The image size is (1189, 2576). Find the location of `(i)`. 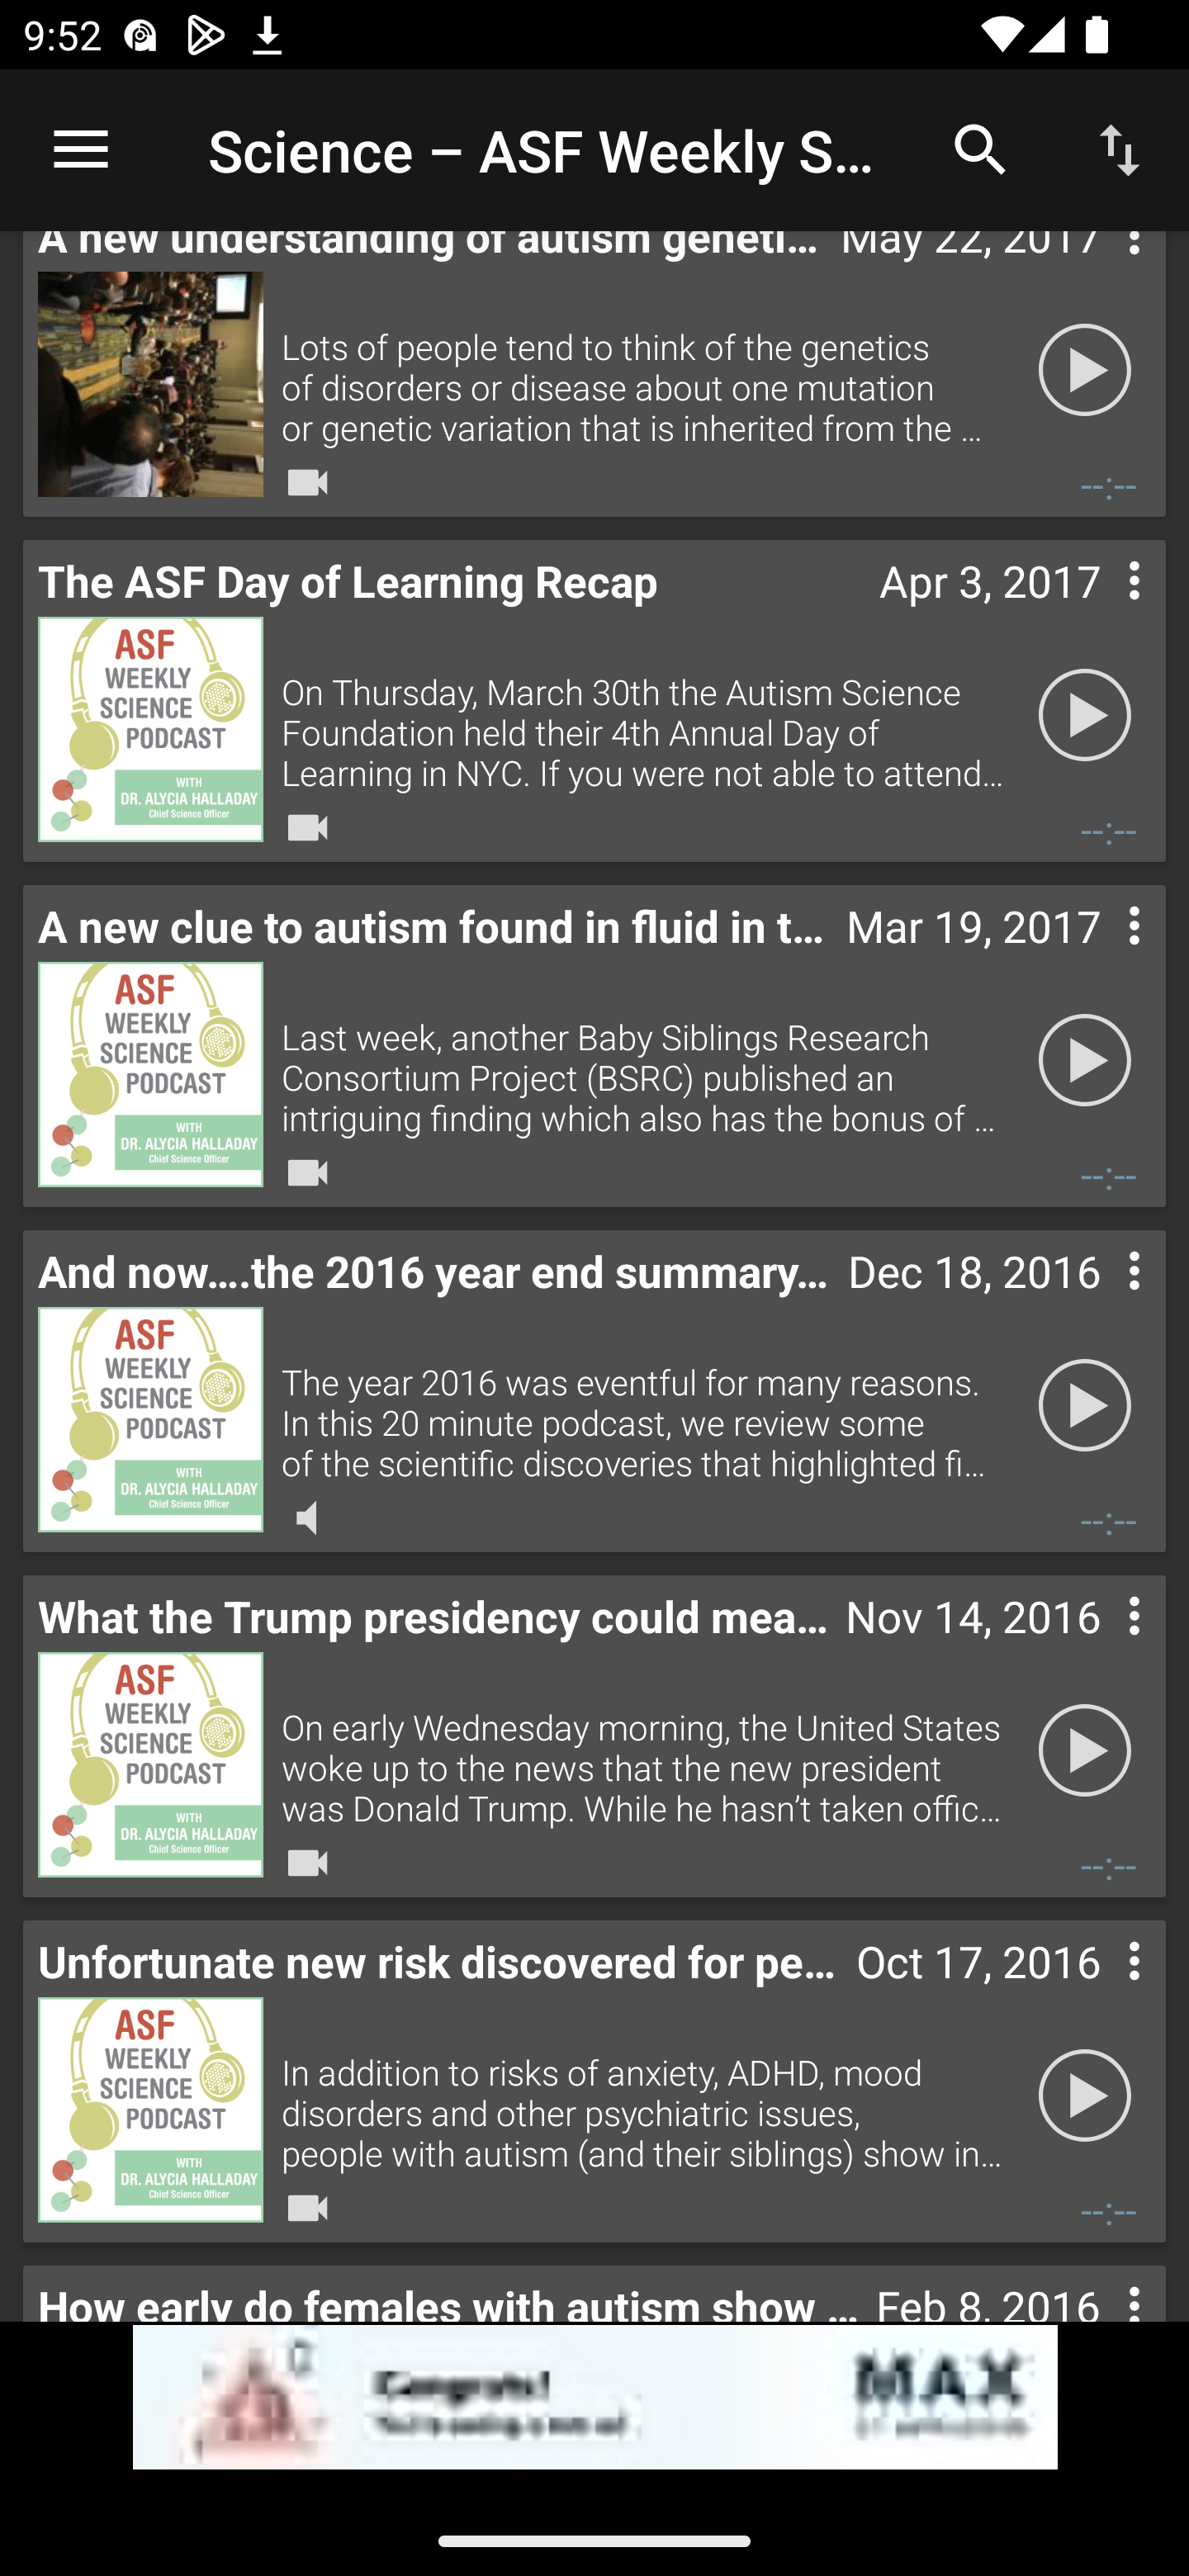

(i) is located at coordinates (23, 2447).